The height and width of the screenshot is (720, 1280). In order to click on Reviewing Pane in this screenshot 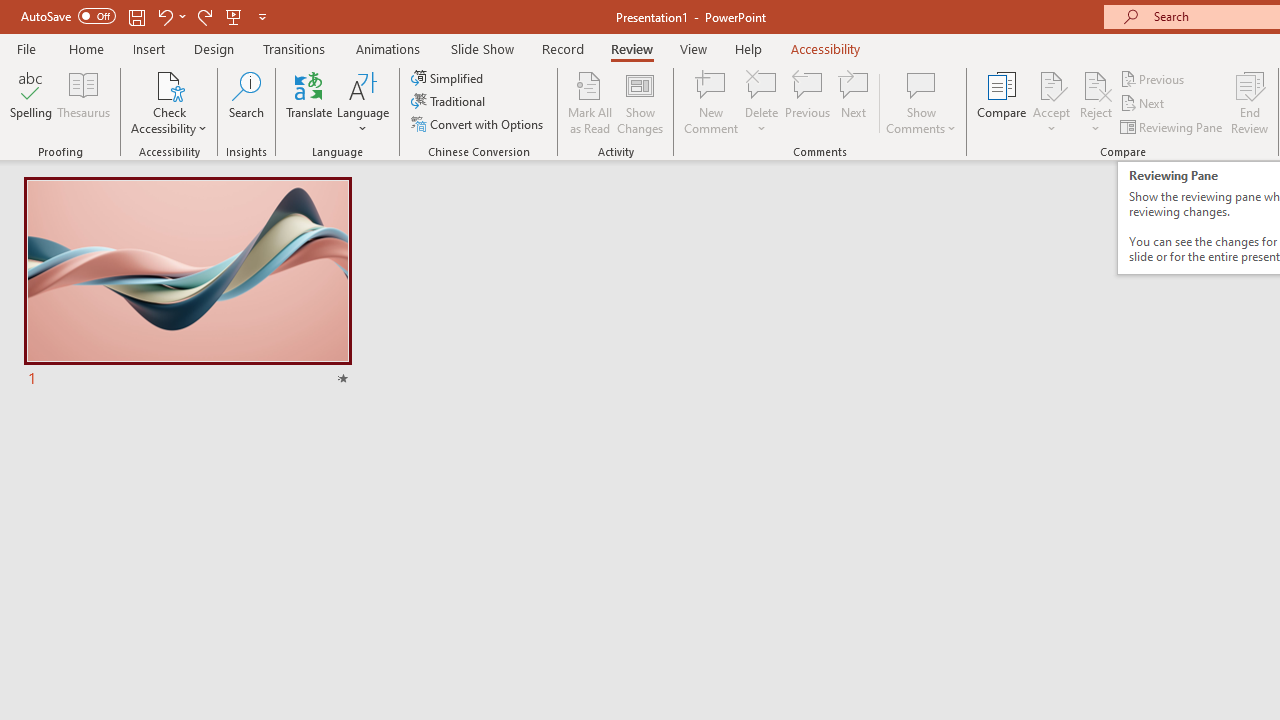, I will do `click(1172, 126)`.